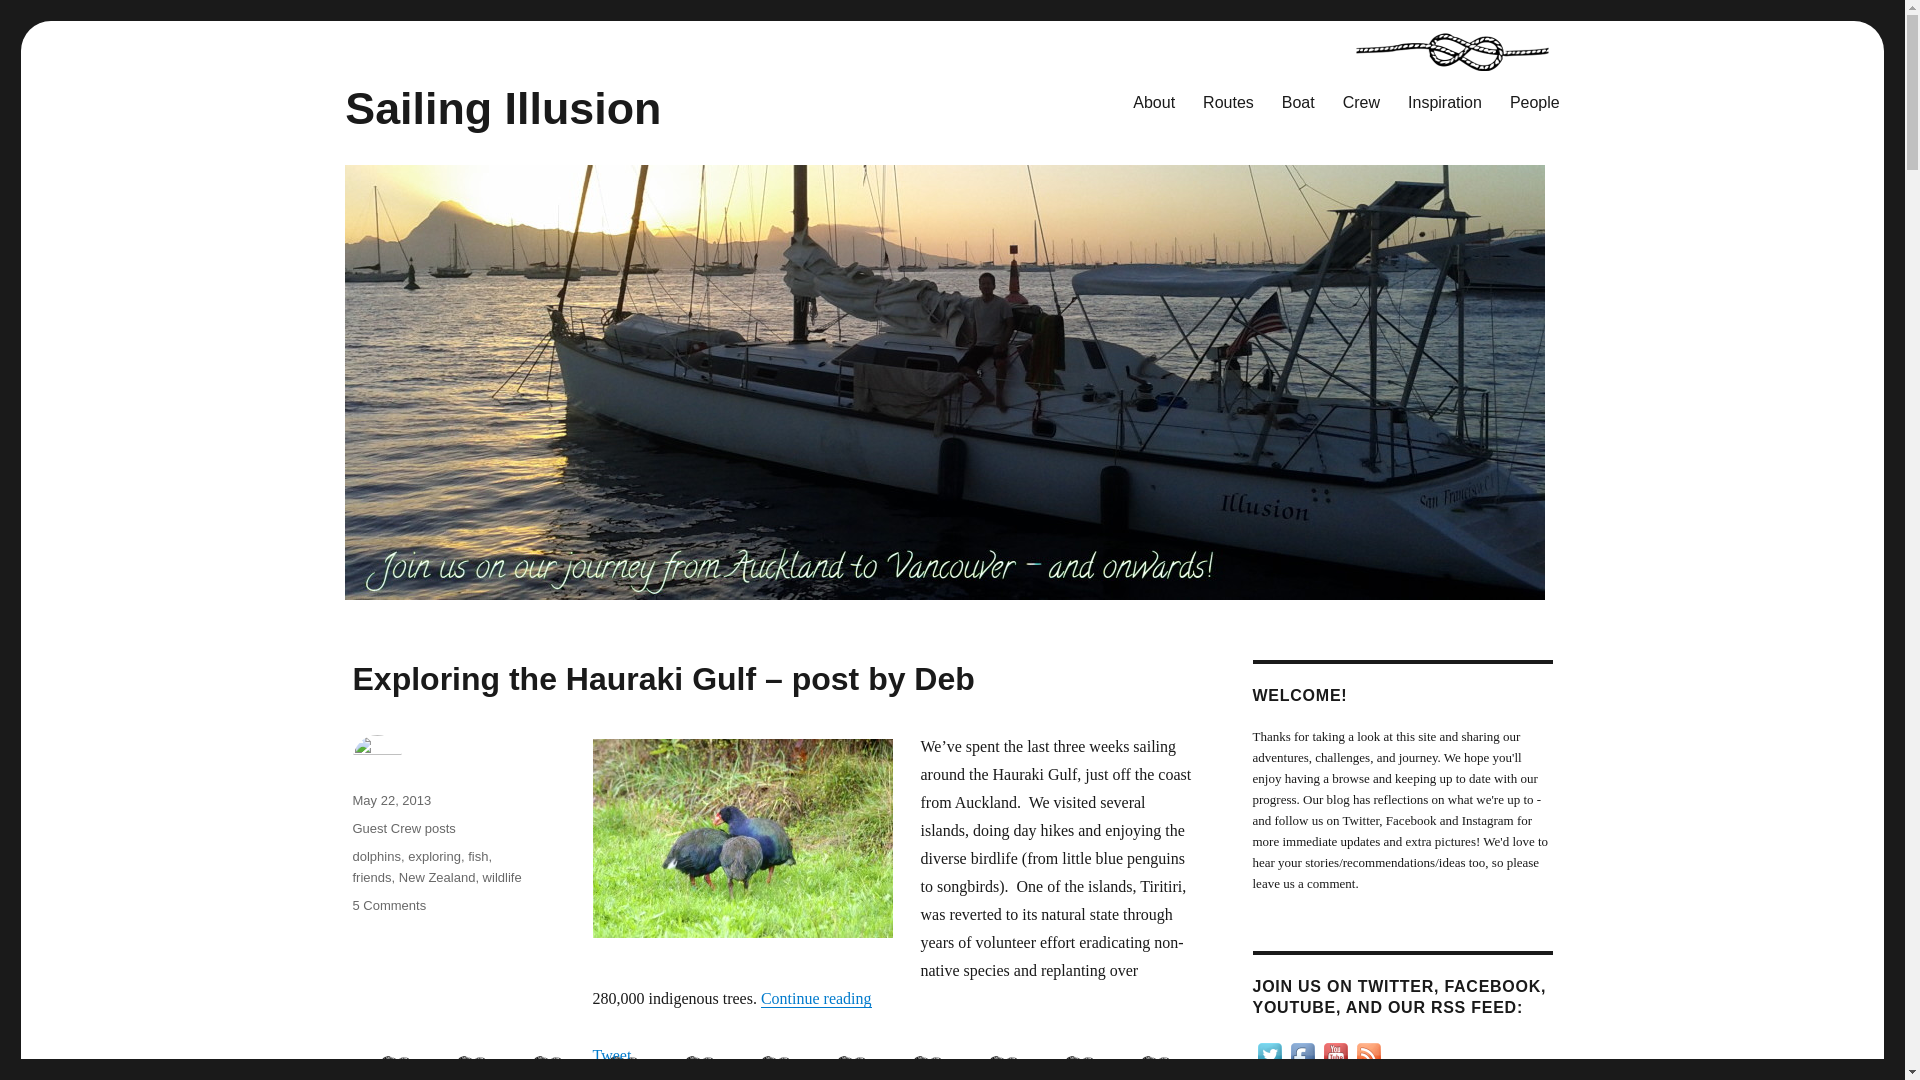  Describe the element at coordinates (438, 877) in the screenshot. I see `New Zealand` at that location.